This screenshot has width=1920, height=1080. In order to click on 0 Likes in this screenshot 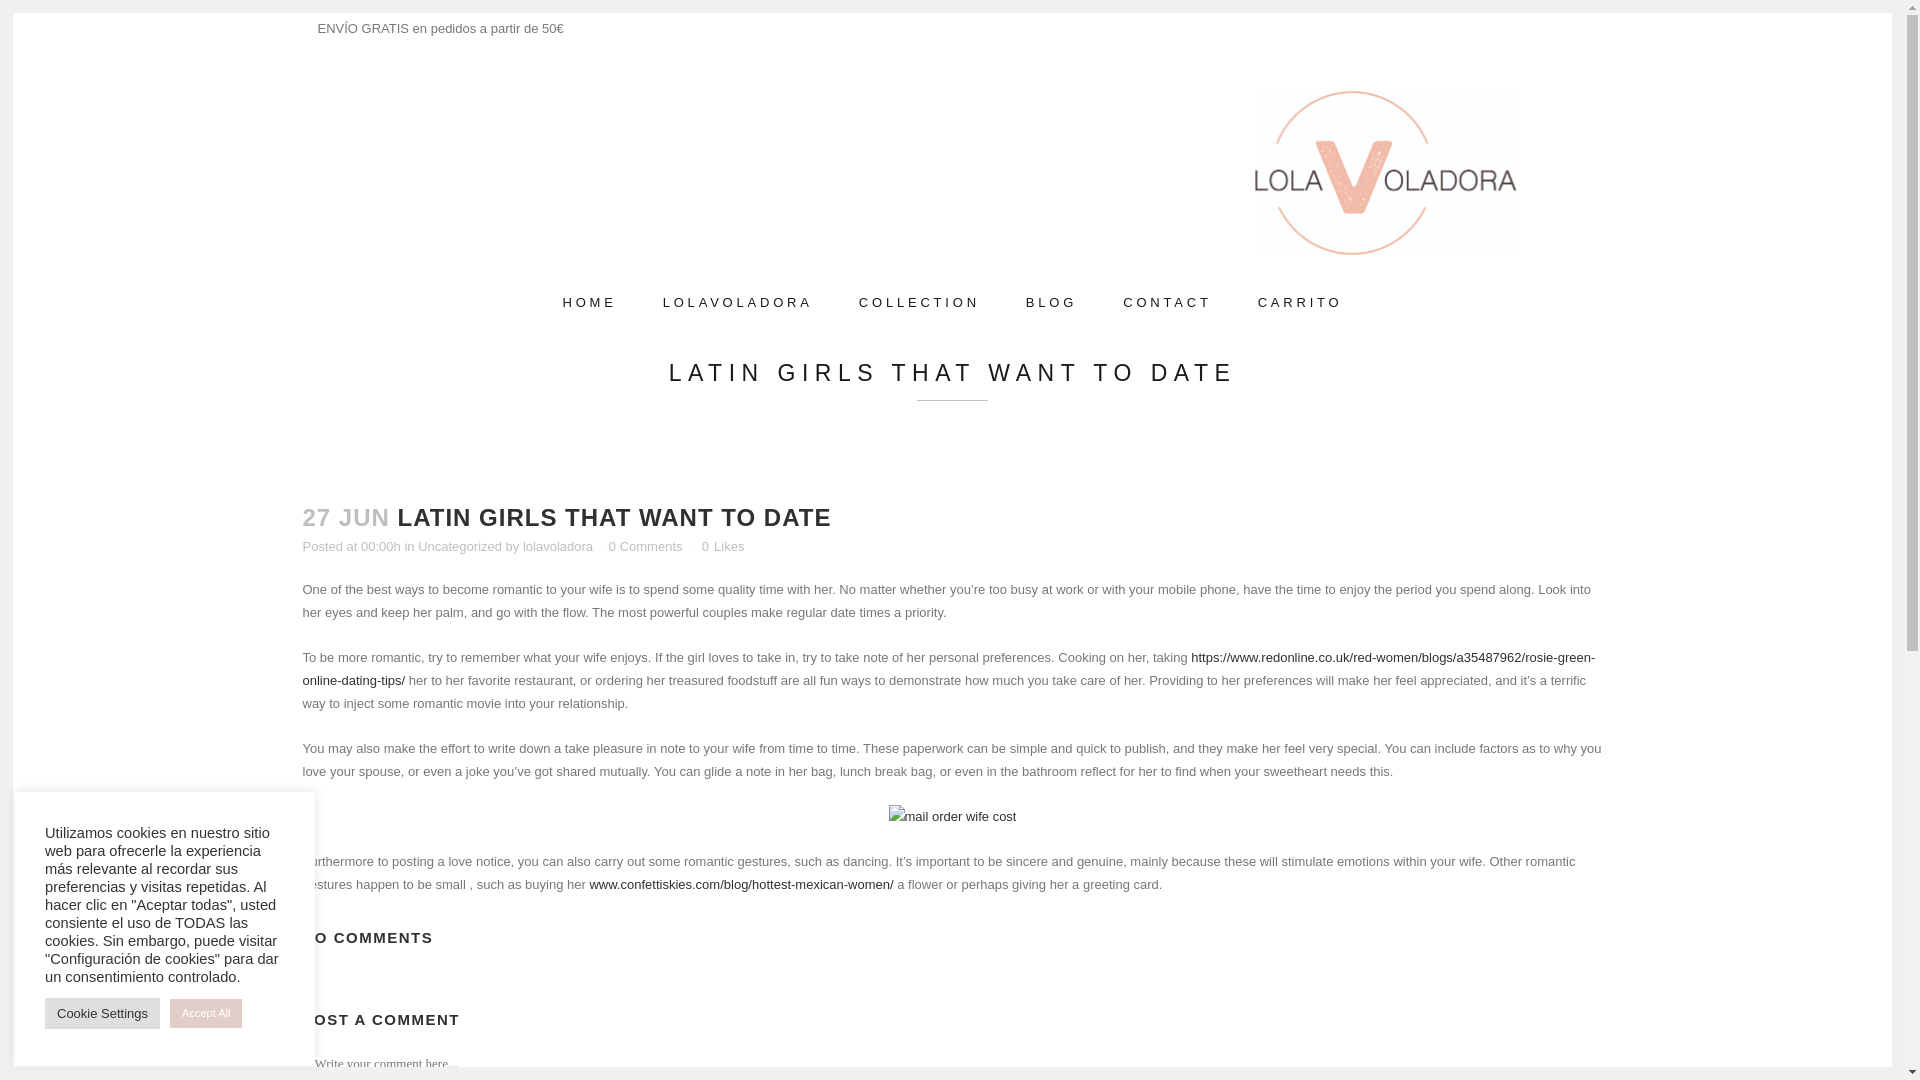, I will do `click(723, 547)`.